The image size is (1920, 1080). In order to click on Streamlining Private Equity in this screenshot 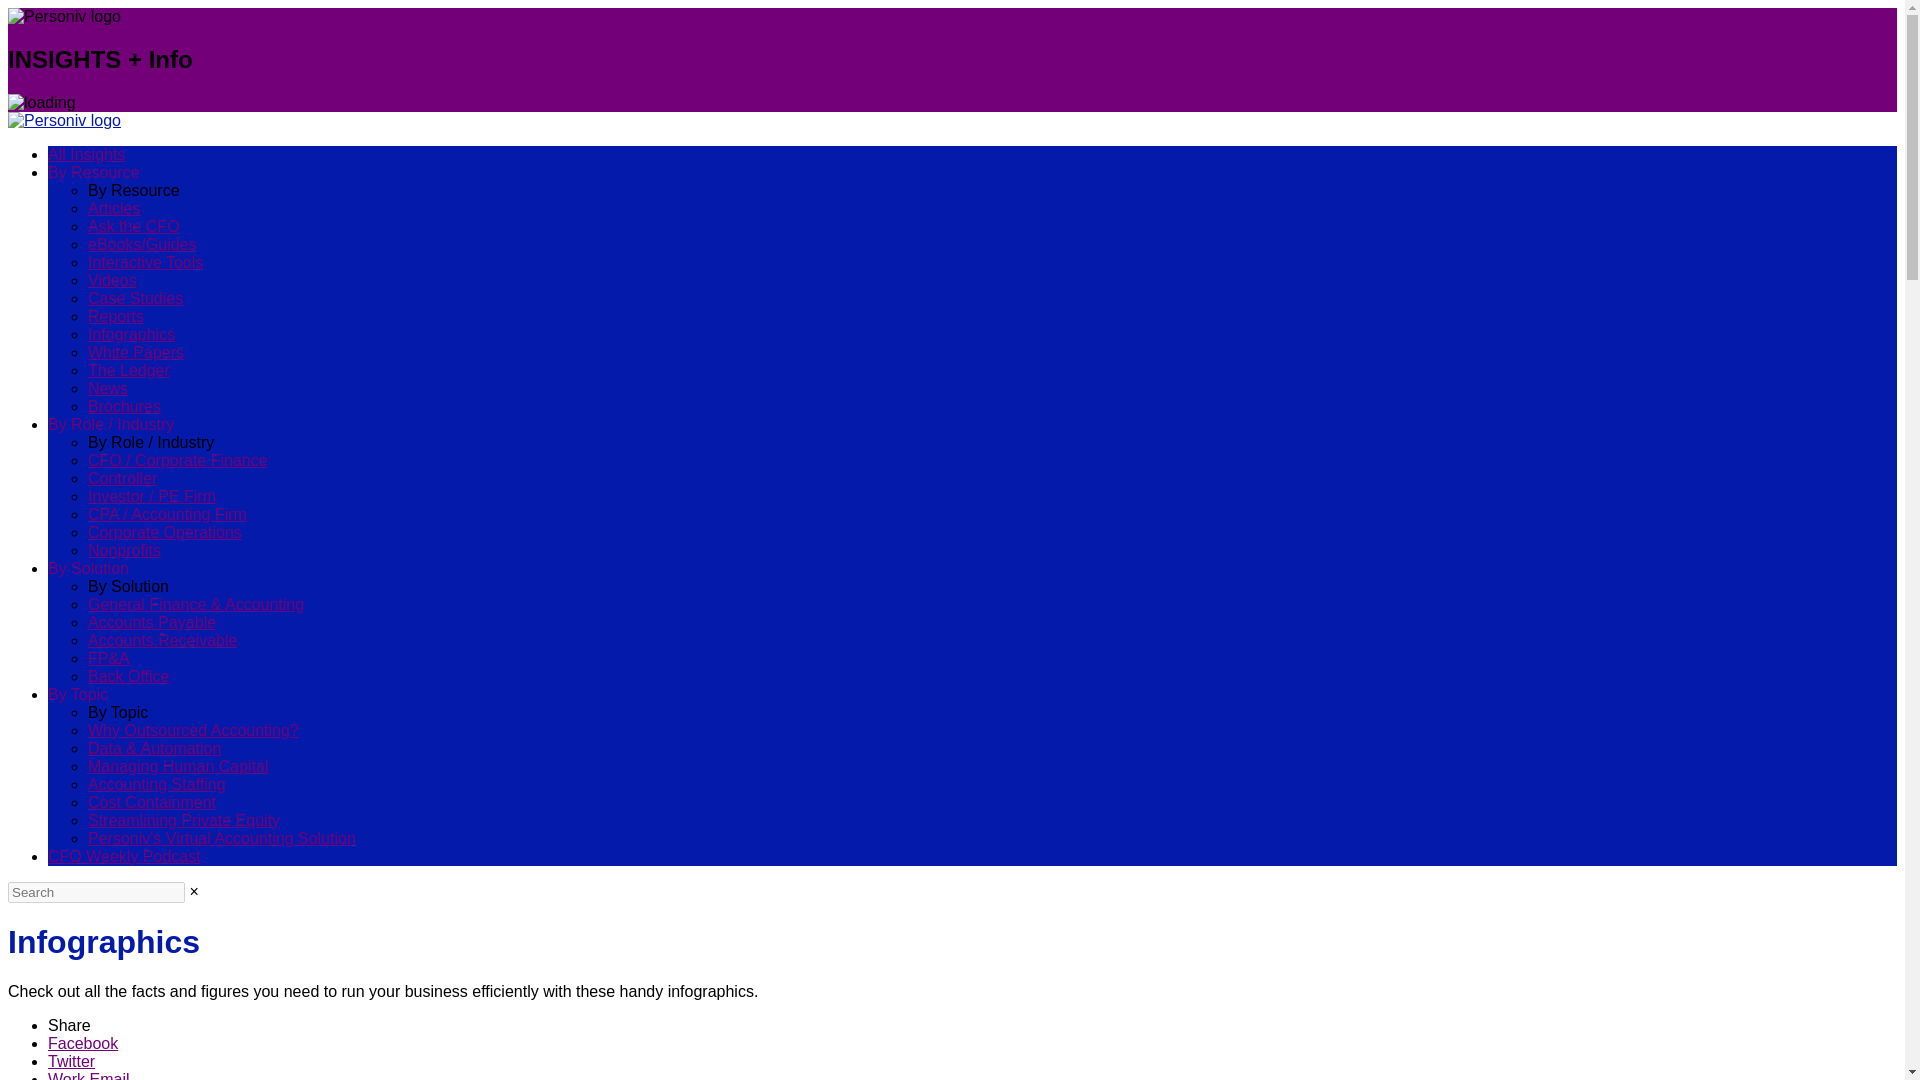, I will do `click(184, 820)`.